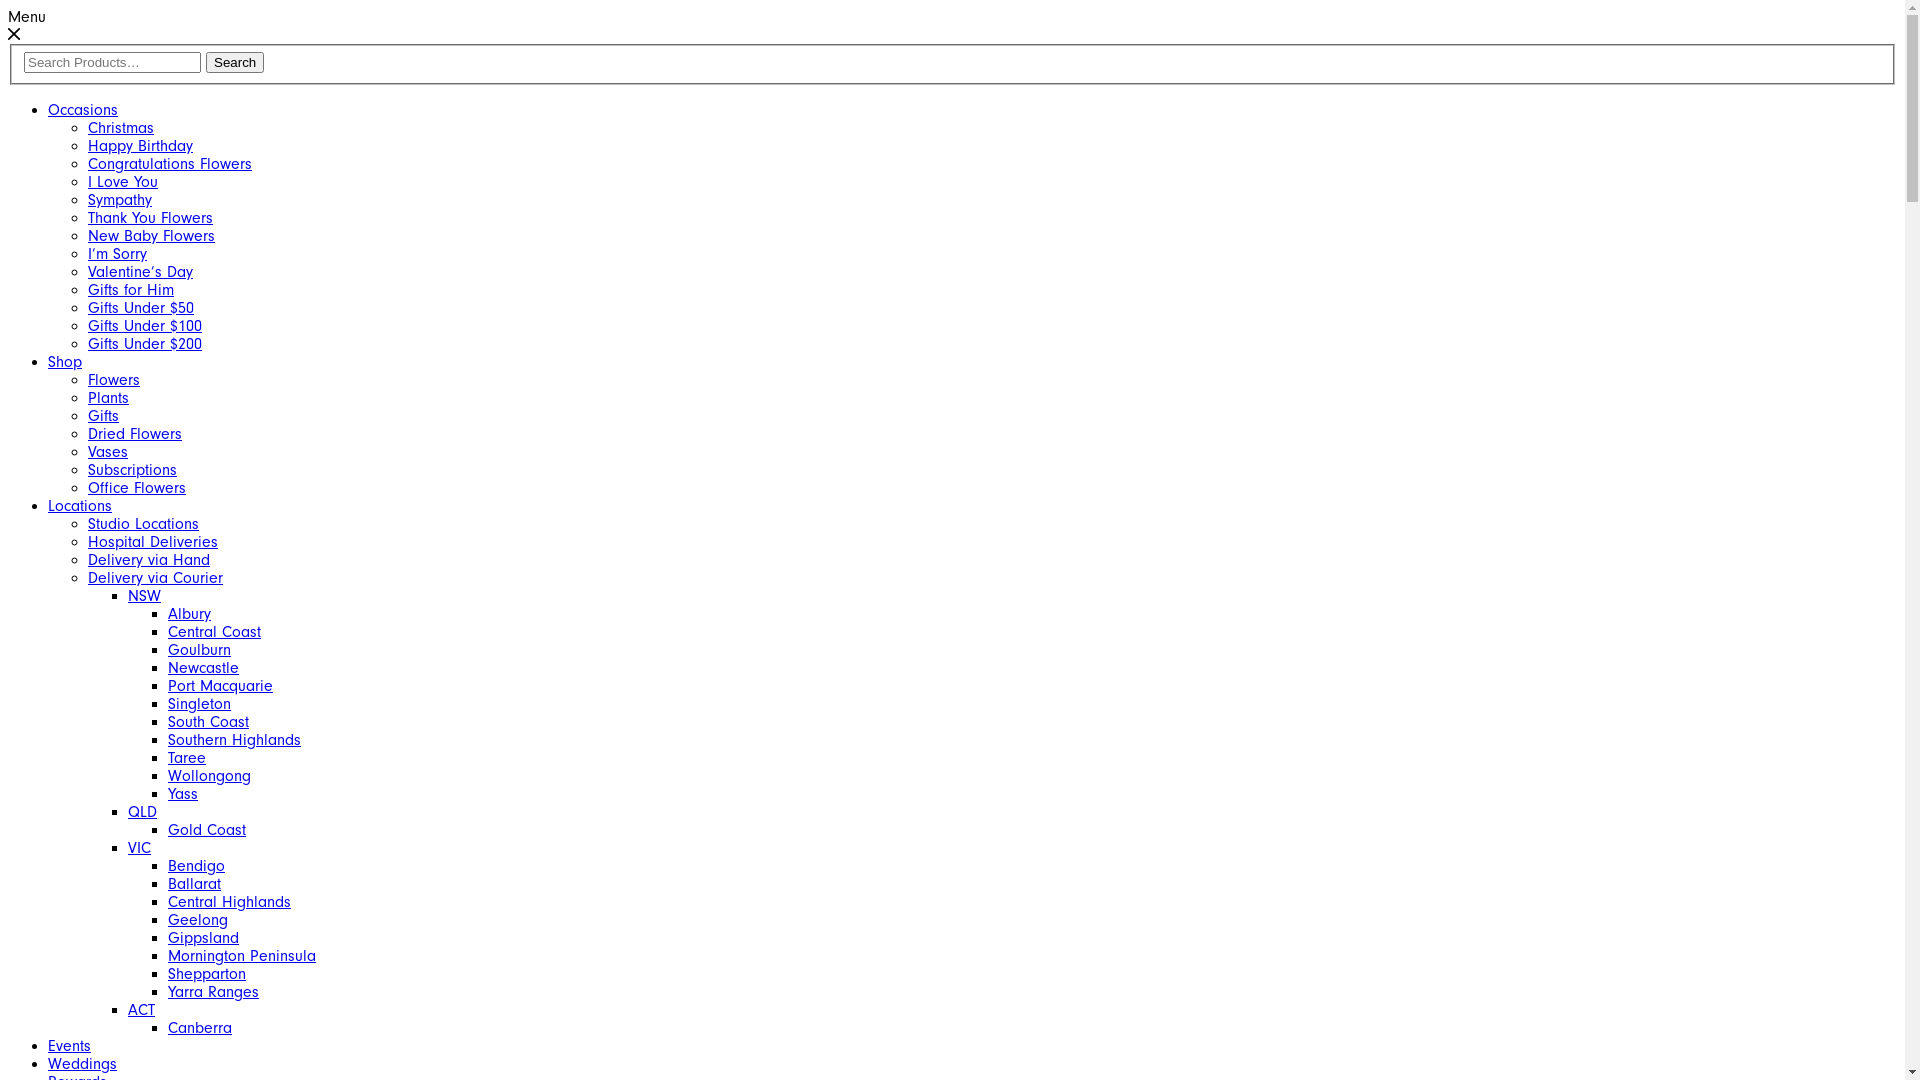 The image size is (1920, 1080). Describe the element at coordinates (200, 1028) in the screenshot. I see `Canberra` at that location.